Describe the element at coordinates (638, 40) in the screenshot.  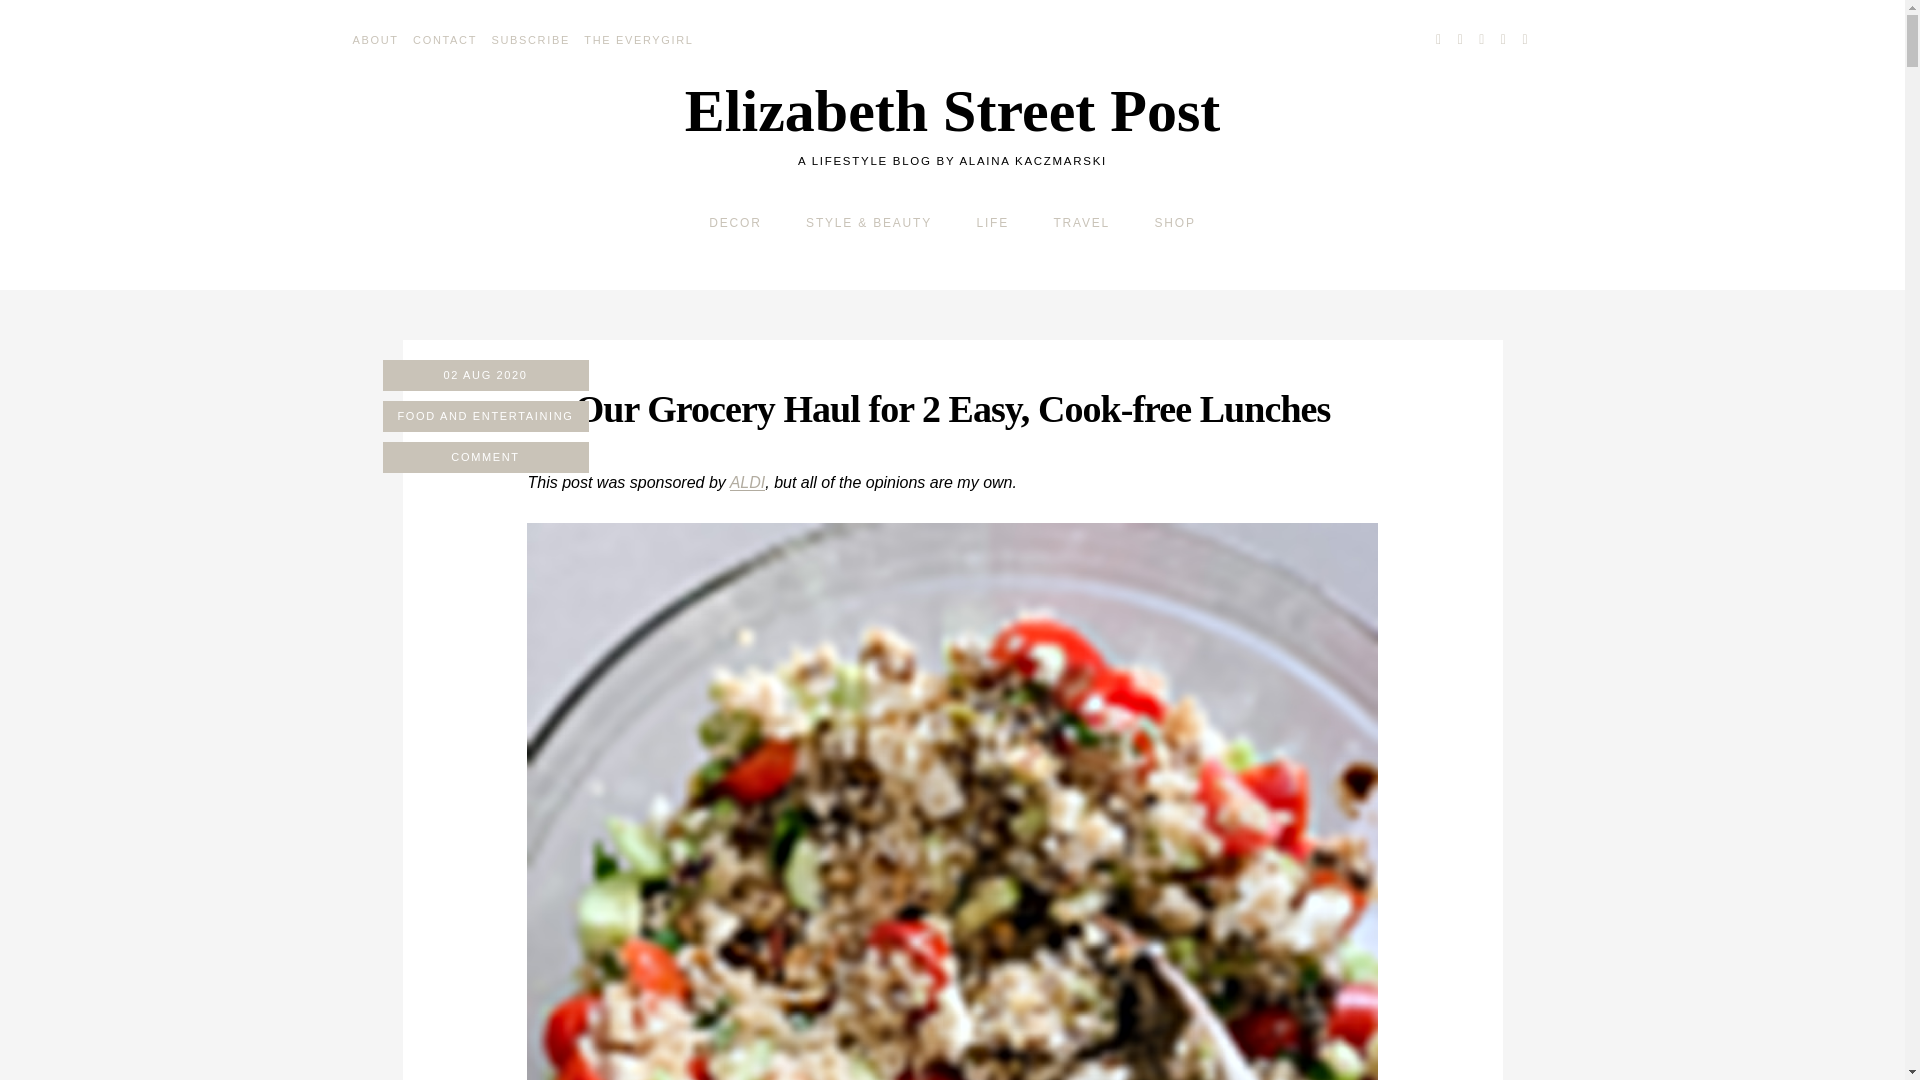
I see `THE EVERYGIRL` at that location.